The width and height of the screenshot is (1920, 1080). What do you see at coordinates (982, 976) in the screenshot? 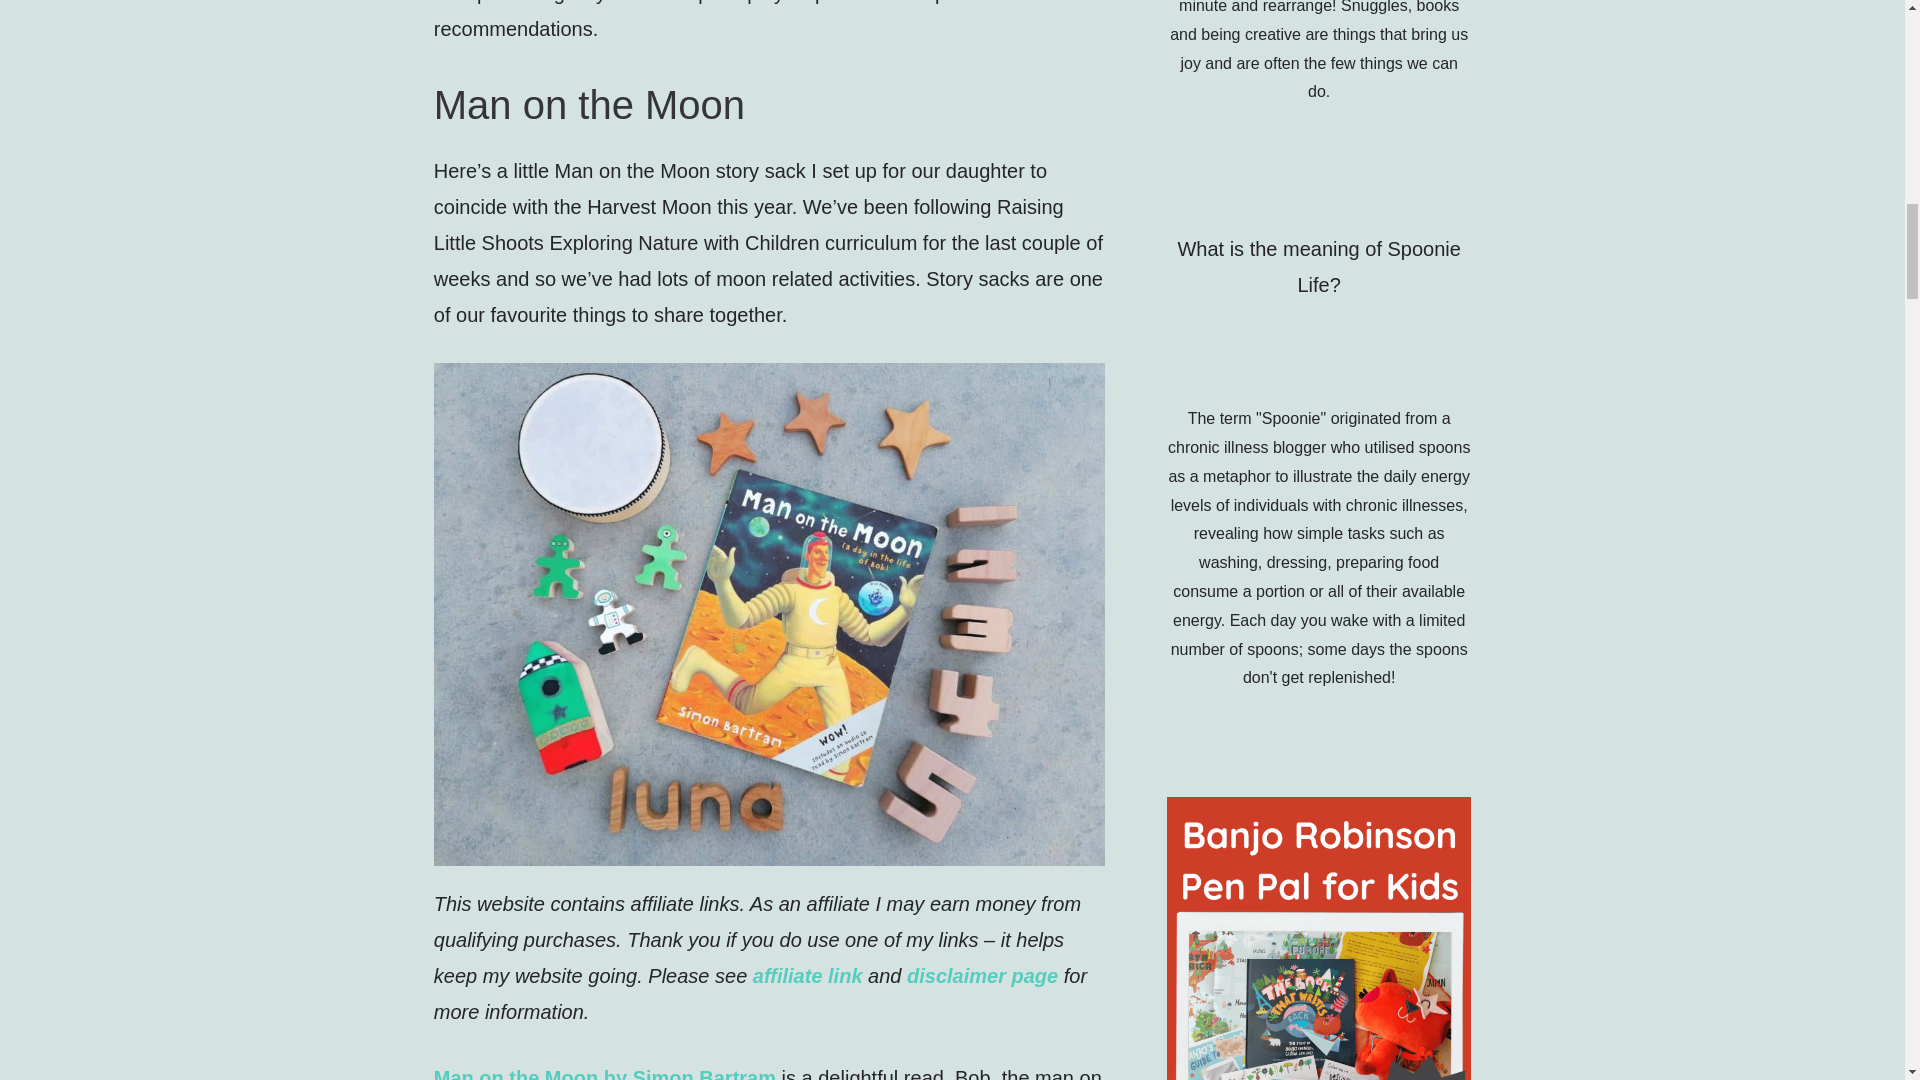
I see `disclaimer page` at bounding box center [982, 976].